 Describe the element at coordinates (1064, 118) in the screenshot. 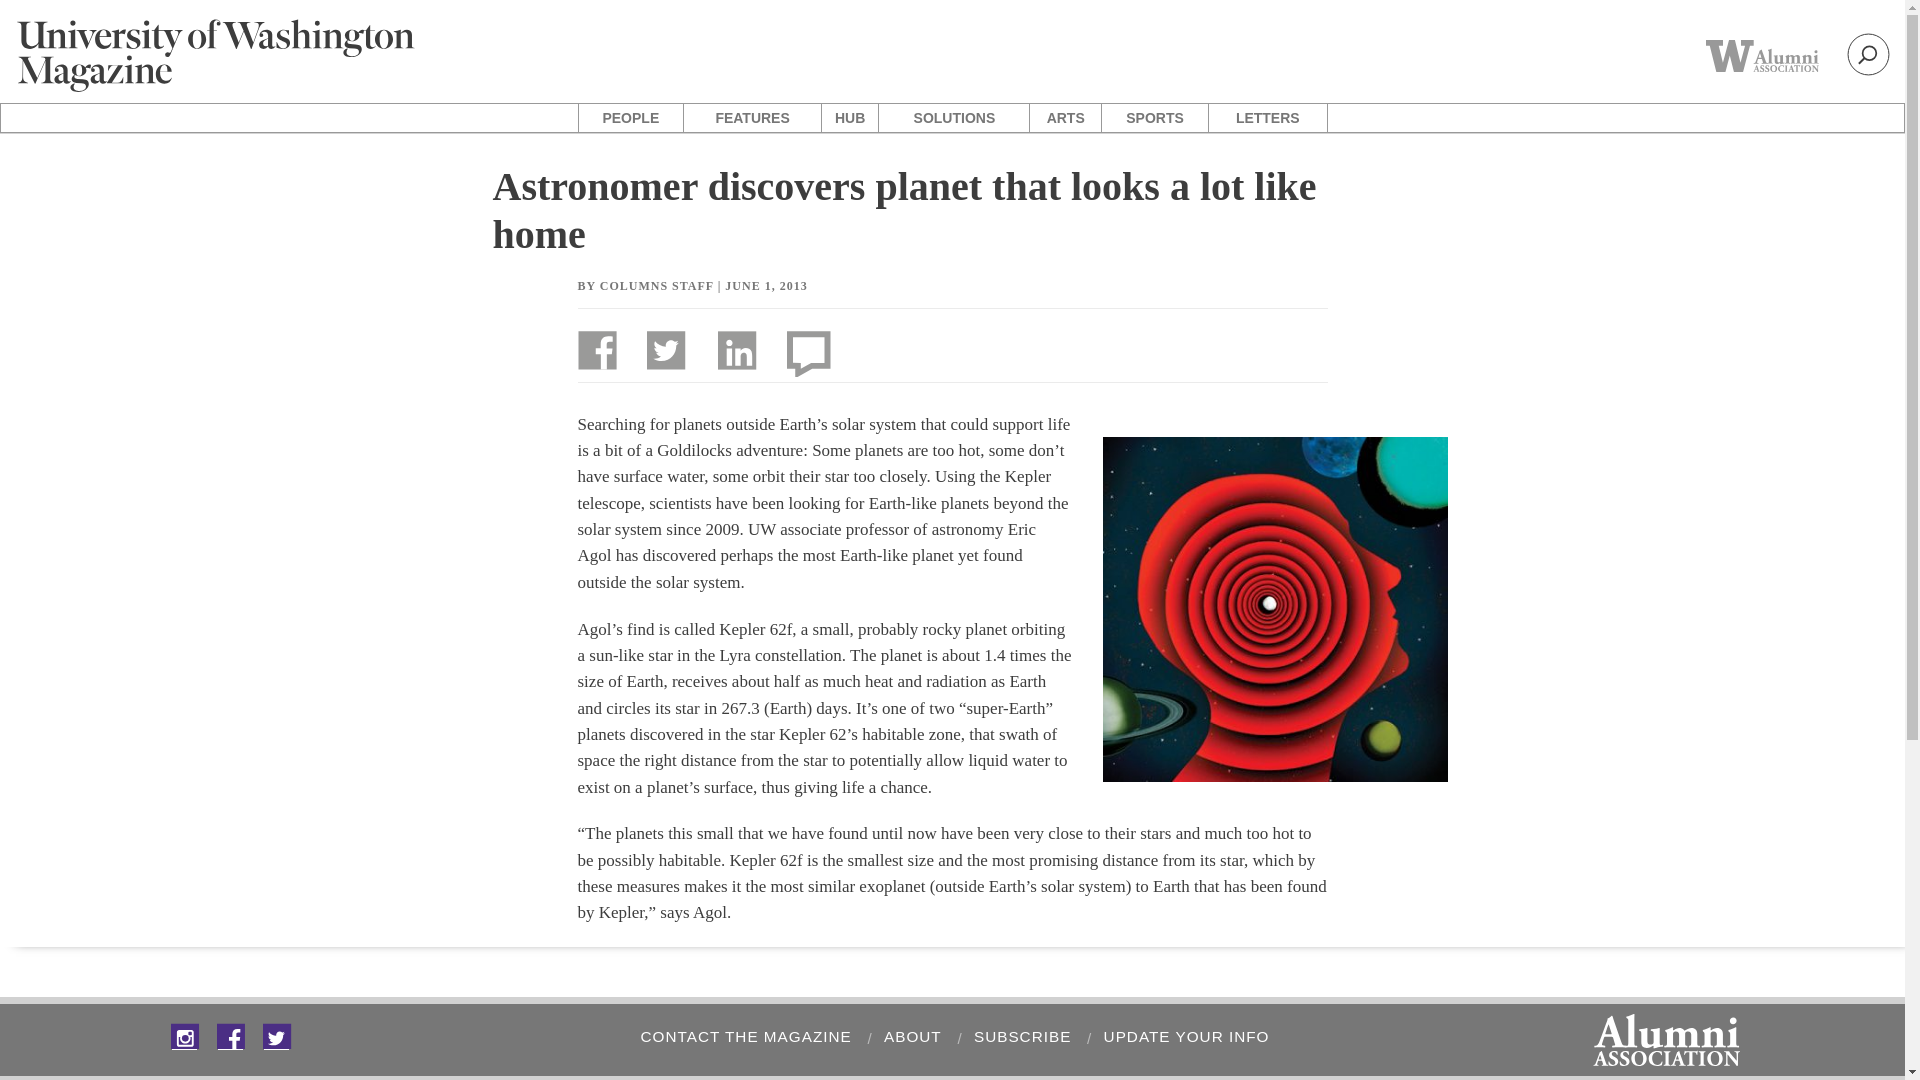

I see `ARTS` at that location.